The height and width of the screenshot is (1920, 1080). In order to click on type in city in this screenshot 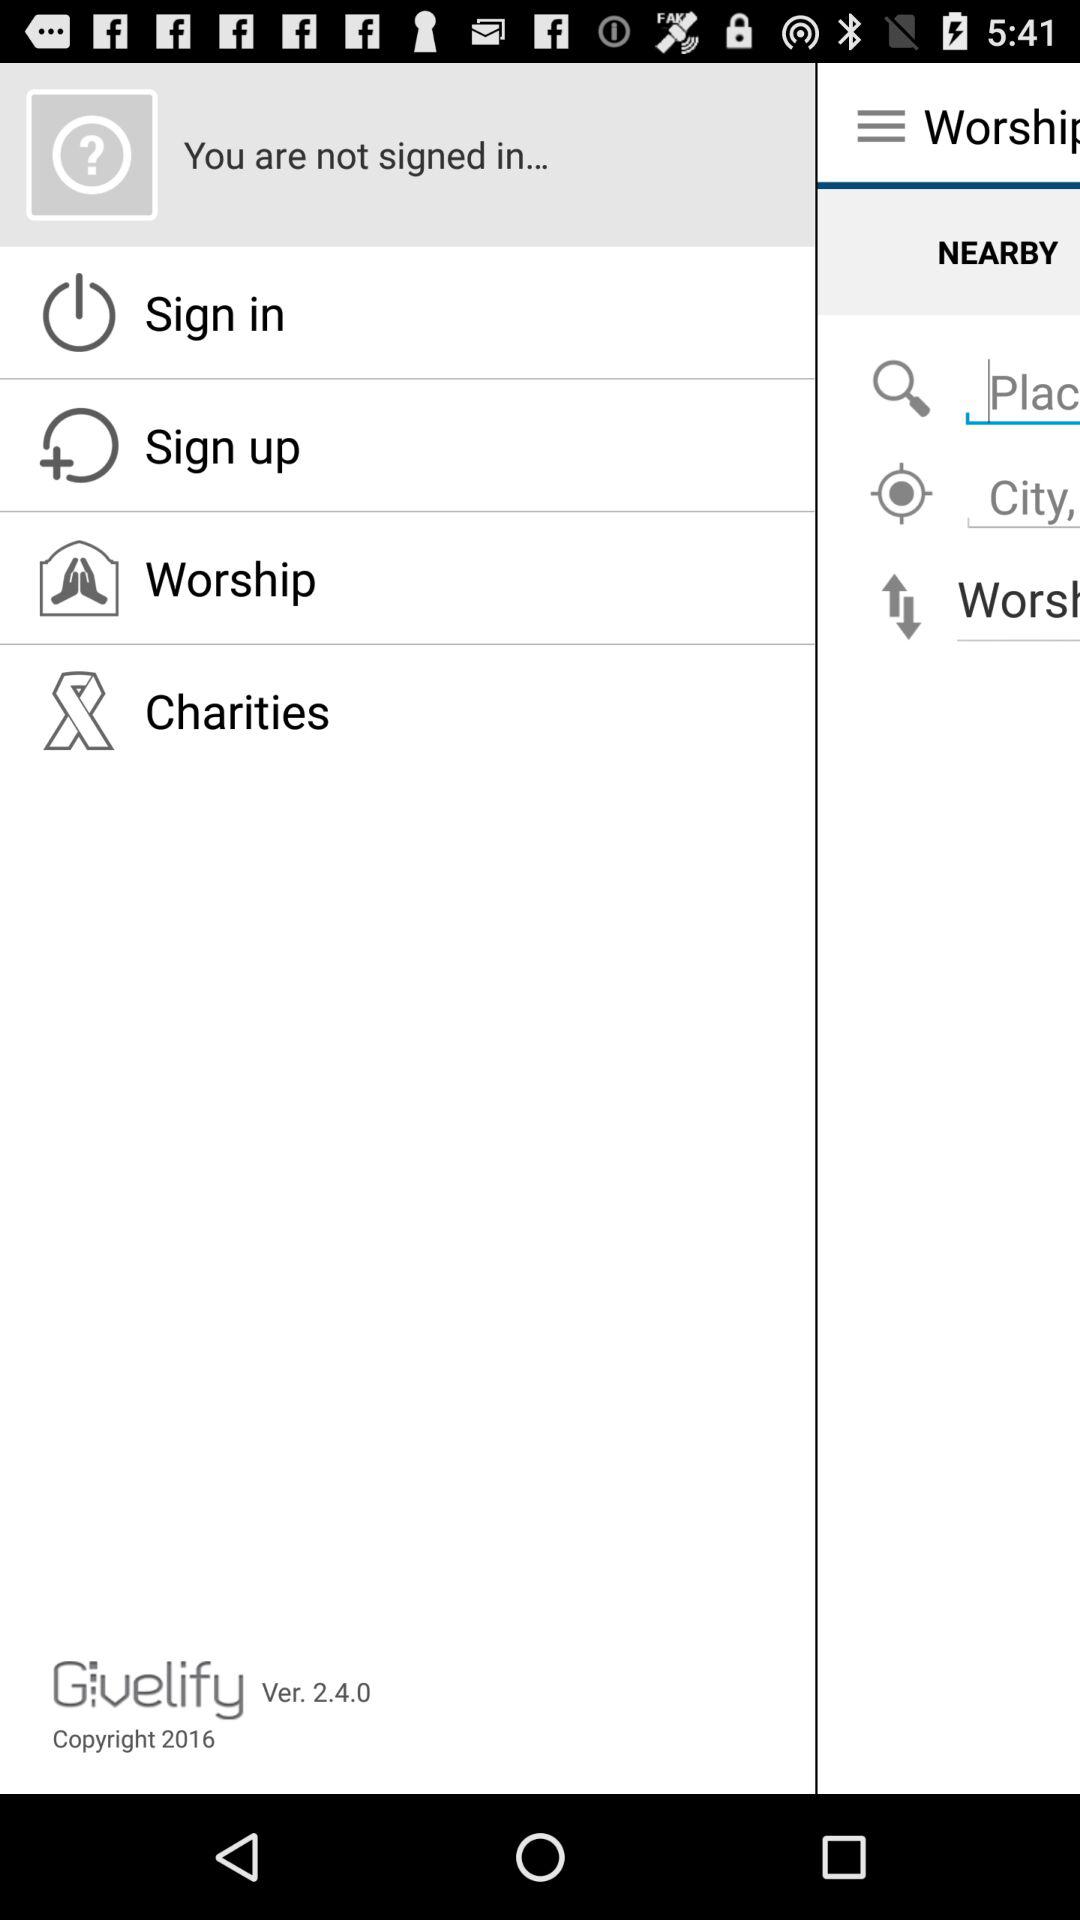, I will do `click(1018, 486)`.